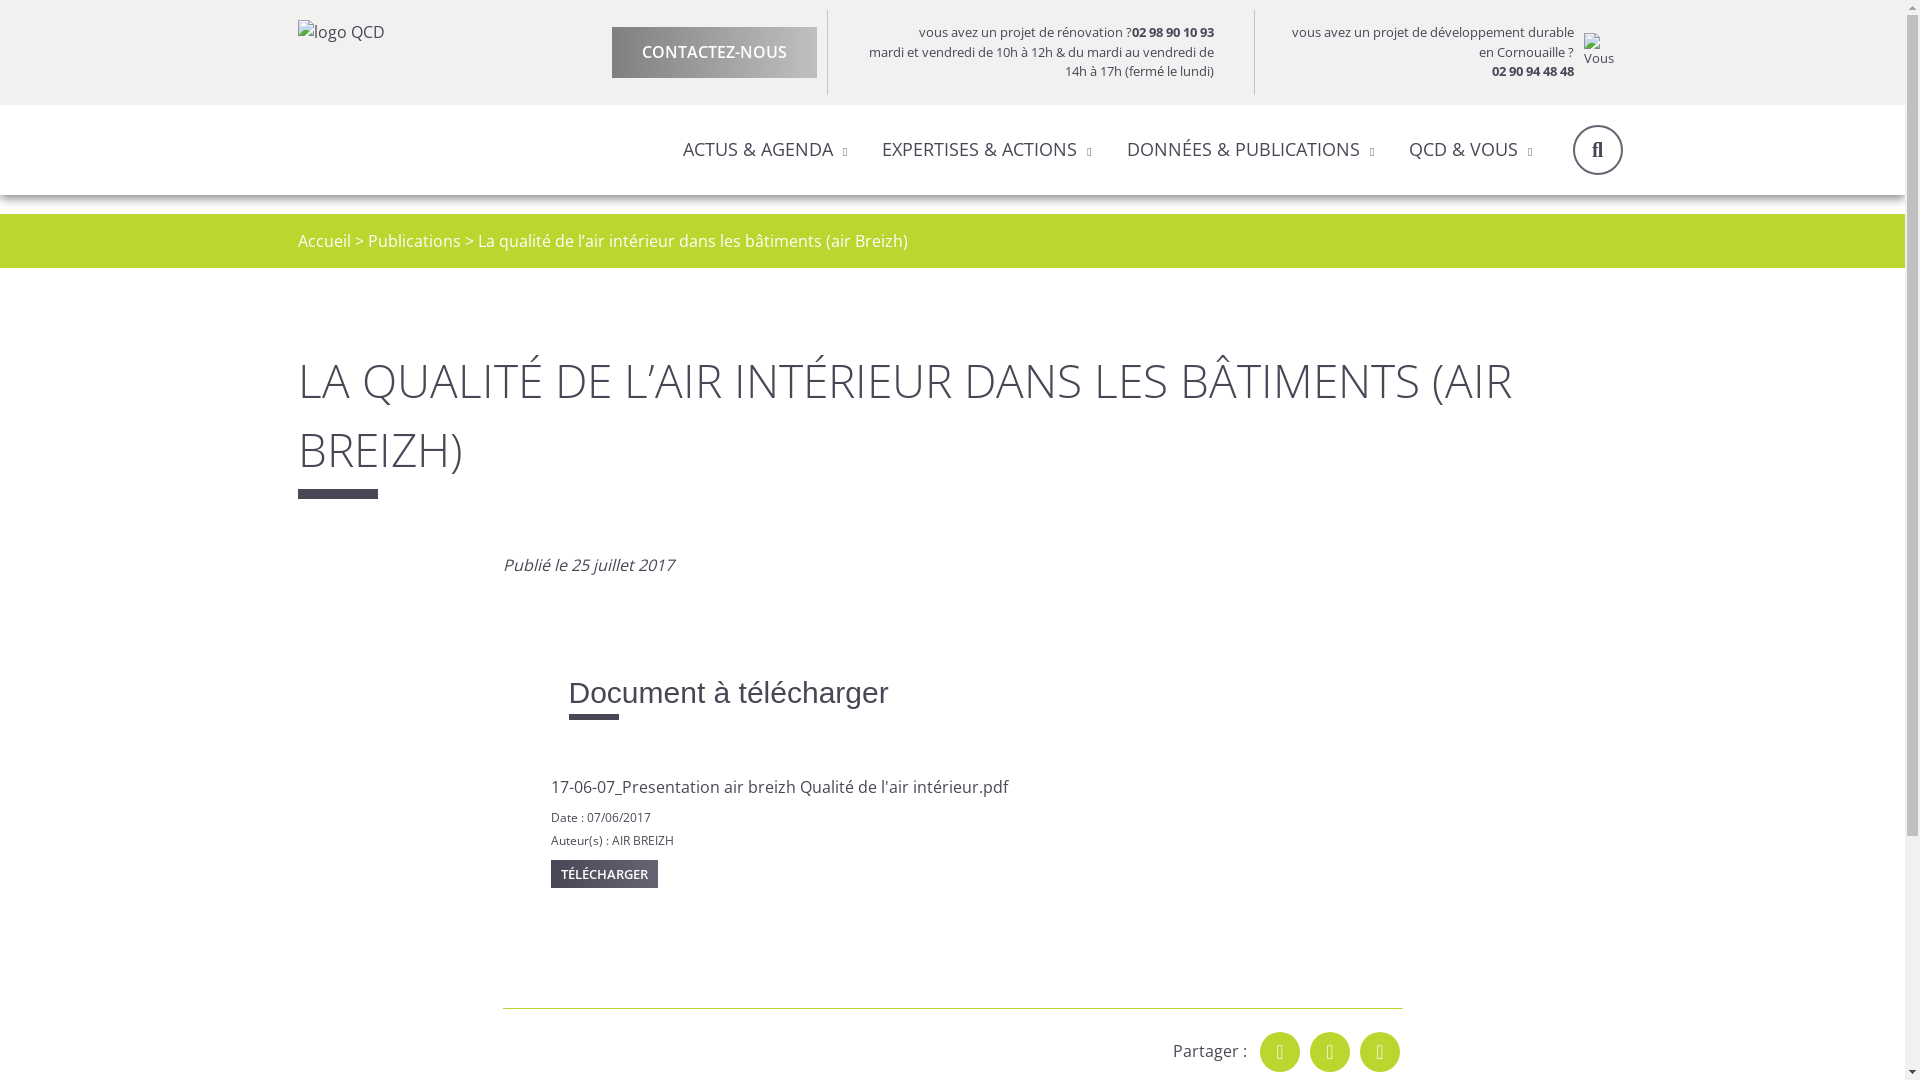 This screenshot has width=1920, height=1080. Describe the element at coordinates (414, 241) in the screenshot. I see `Publications` at that location.